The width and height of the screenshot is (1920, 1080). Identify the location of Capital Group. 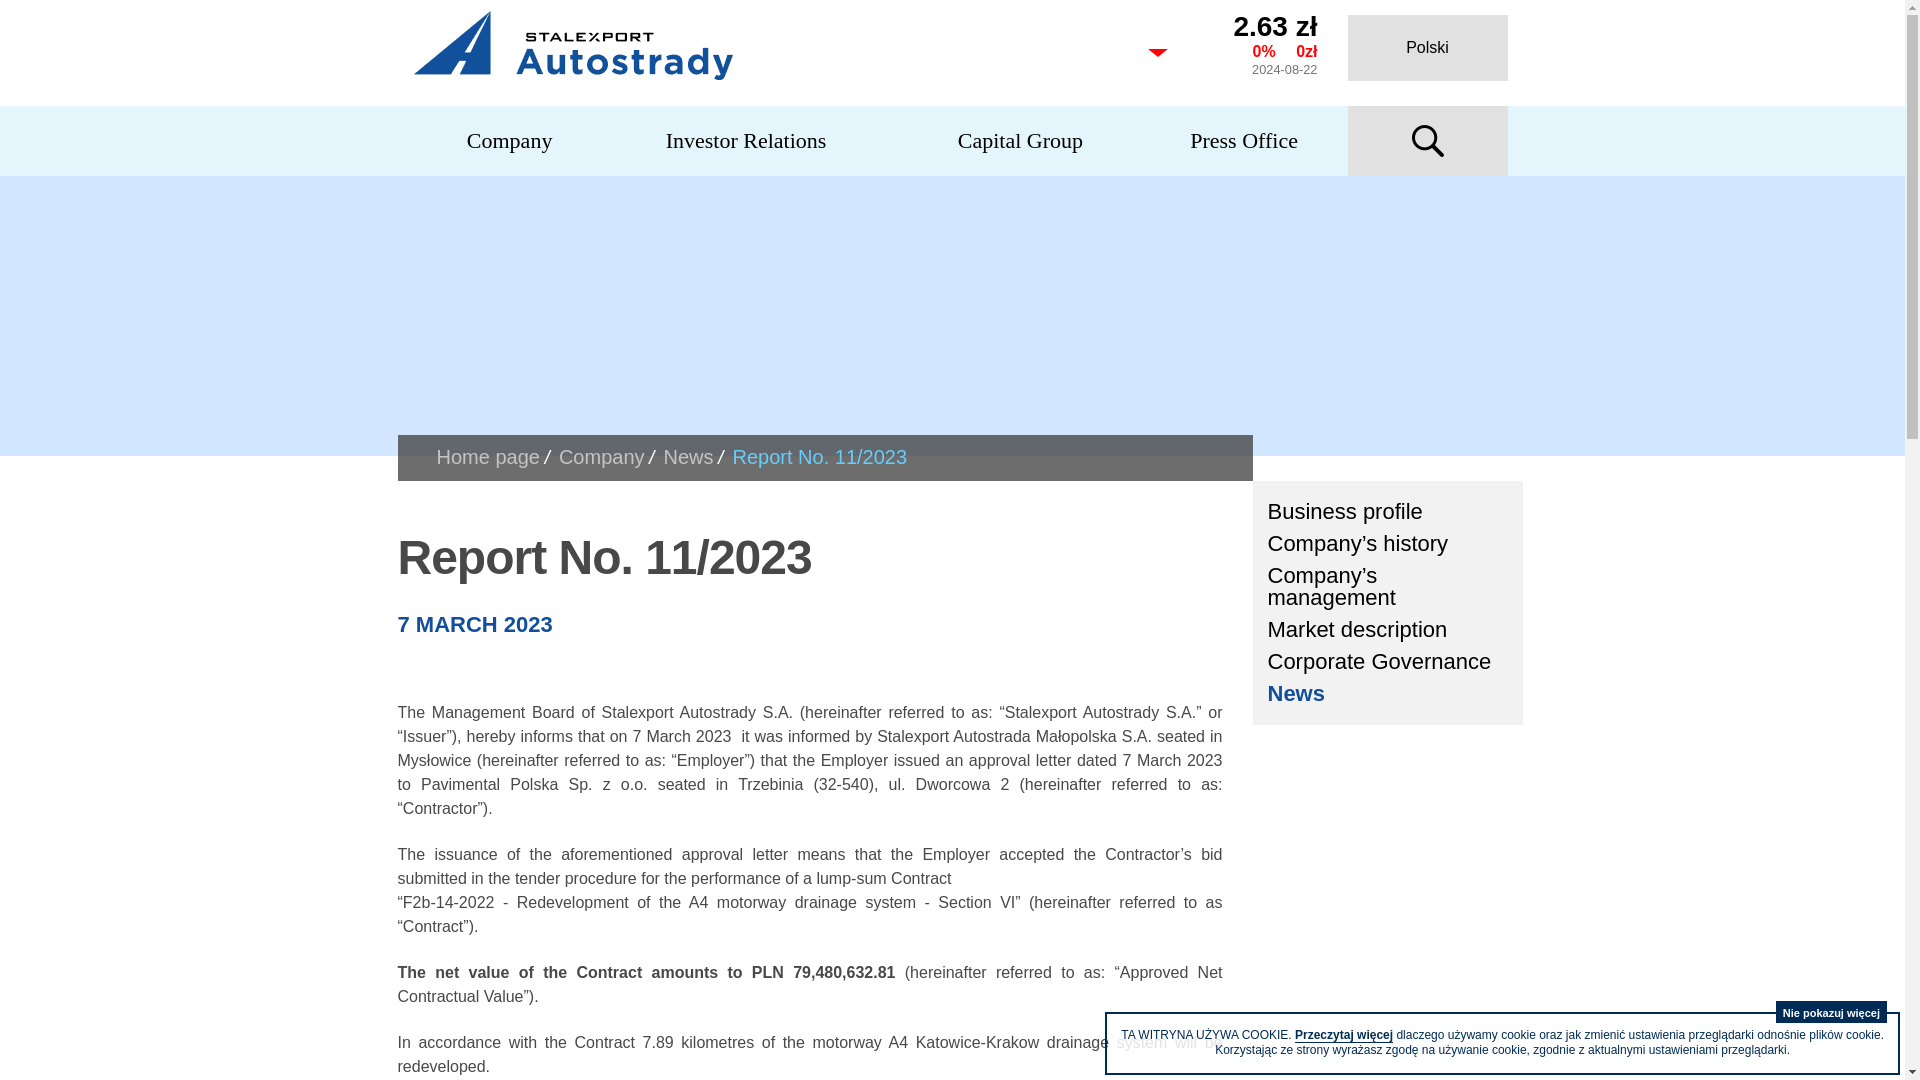
(1020, 140).